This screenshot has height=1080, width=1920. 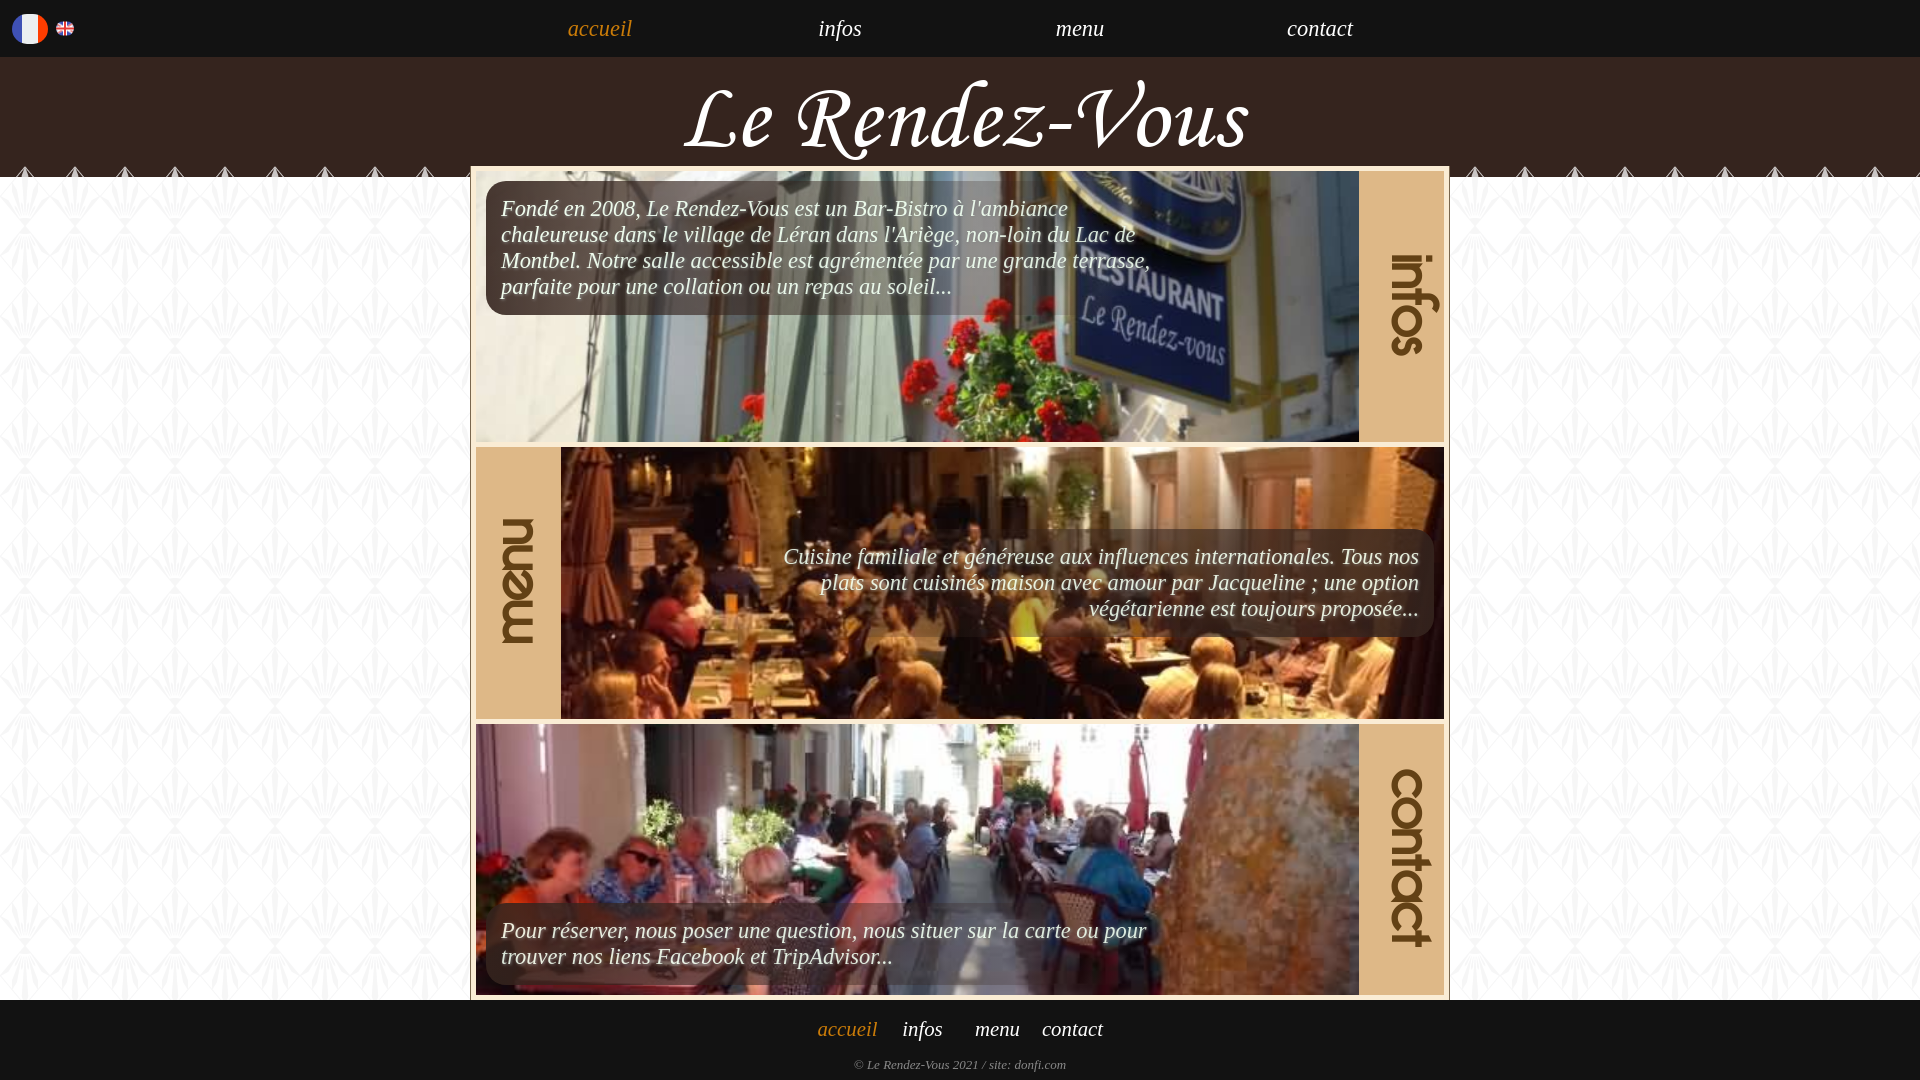 I want to click on contact, so click(x=1320, y=28).